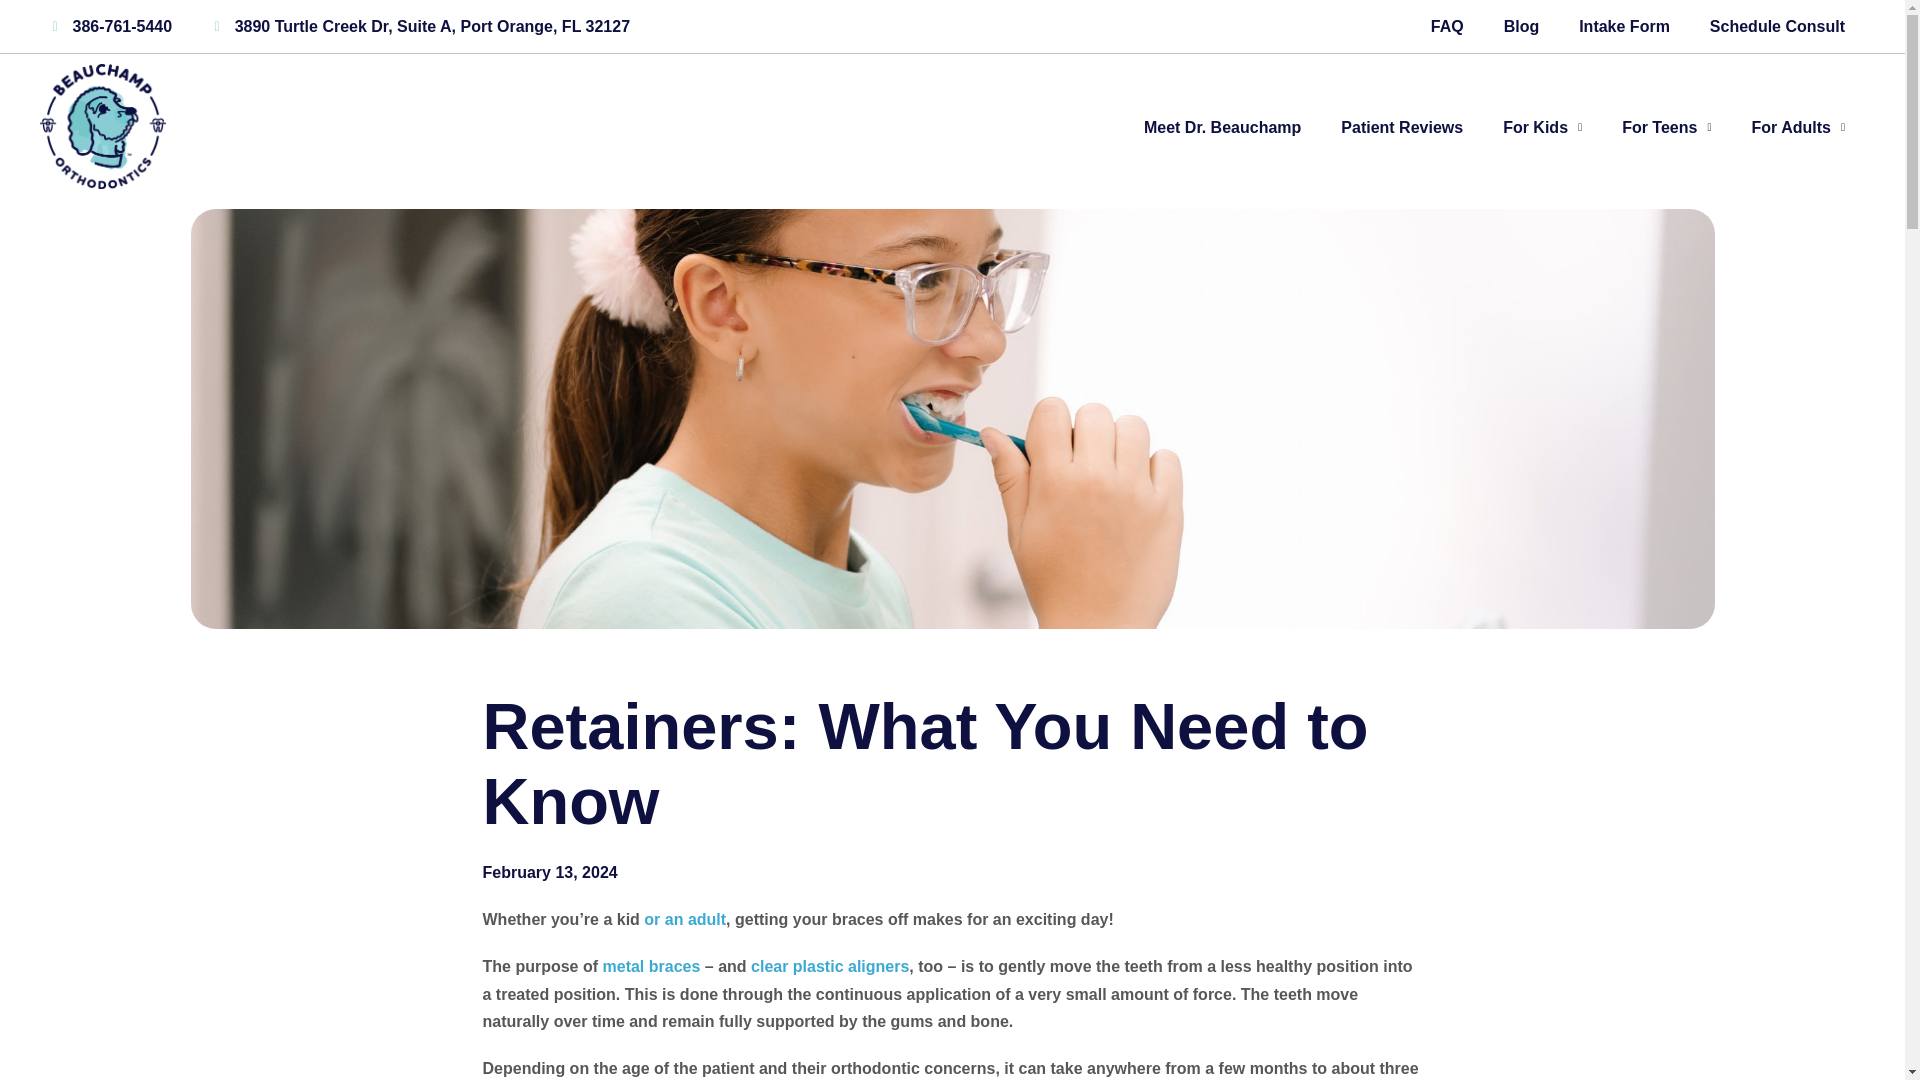  I want to click on FAQ, so click(1448, 26).